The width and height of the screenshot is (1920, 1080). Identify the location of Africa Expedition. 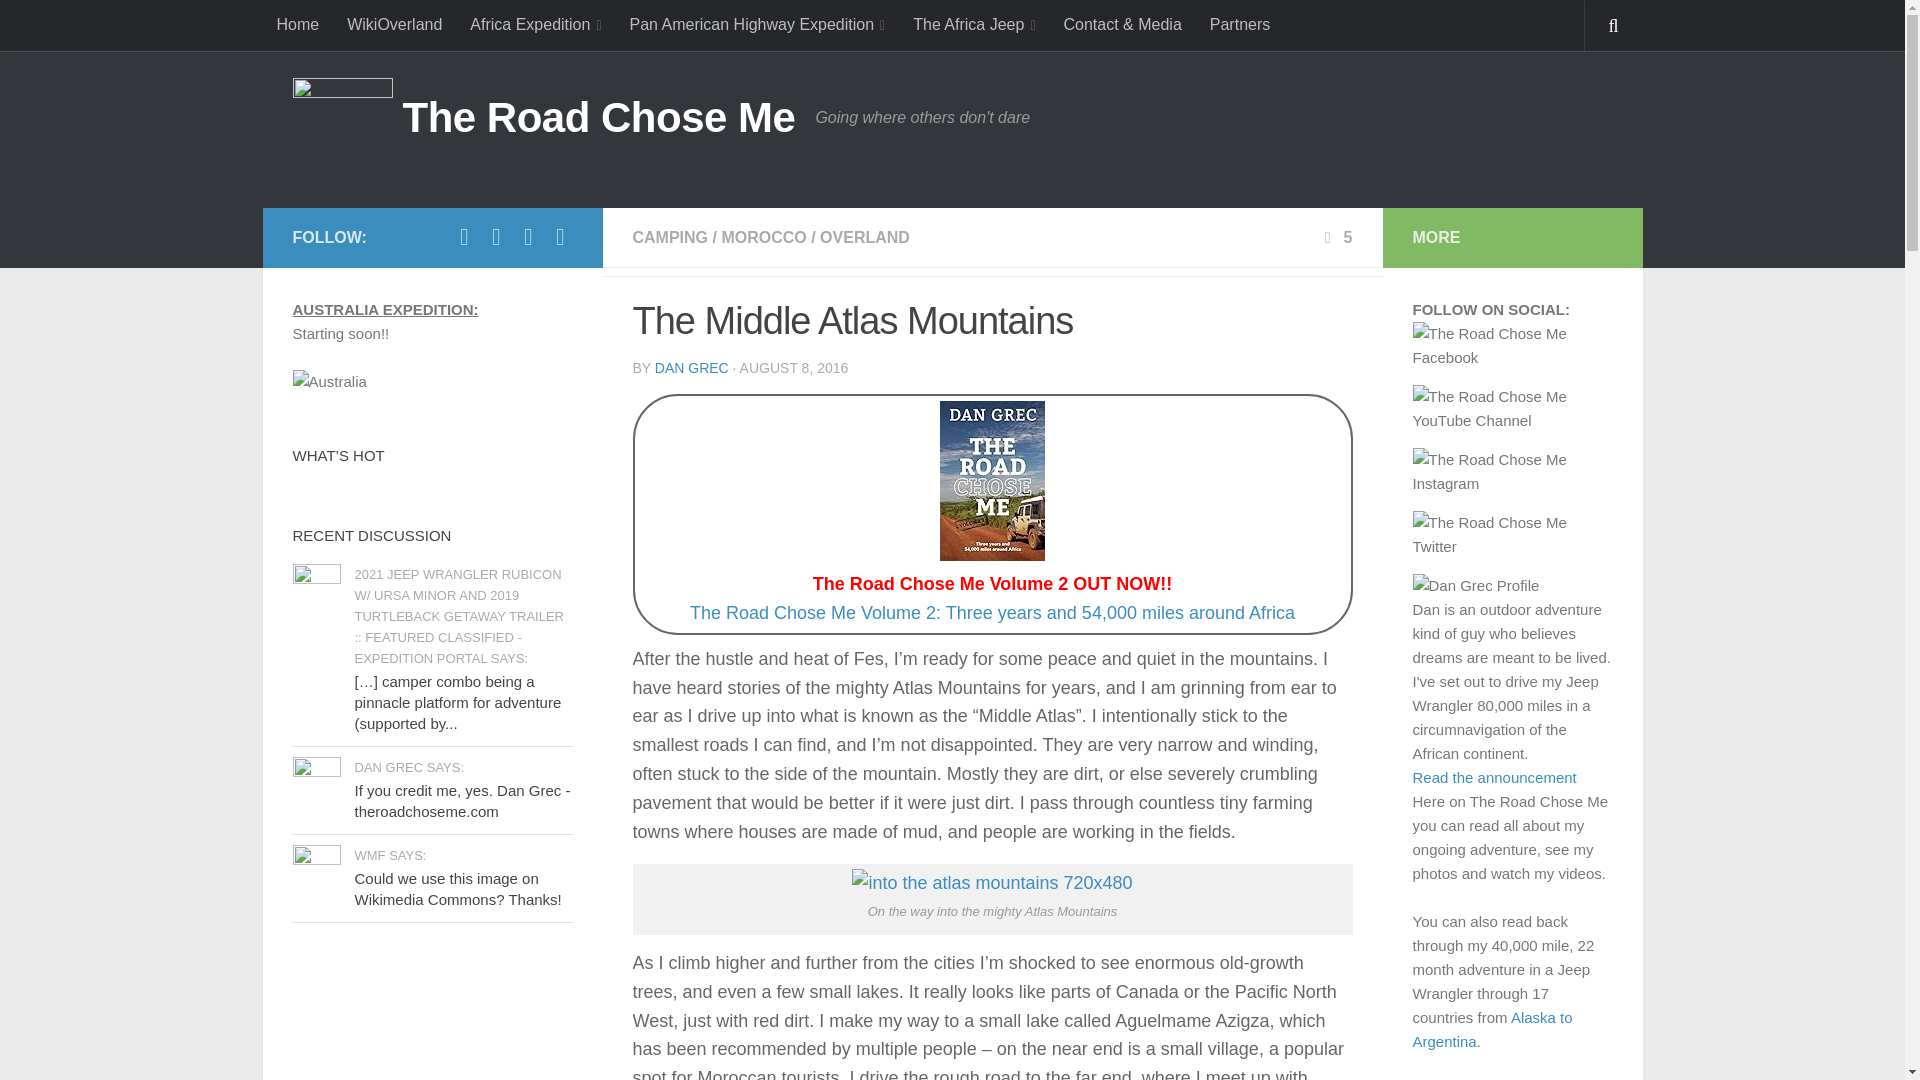
(535, 25).